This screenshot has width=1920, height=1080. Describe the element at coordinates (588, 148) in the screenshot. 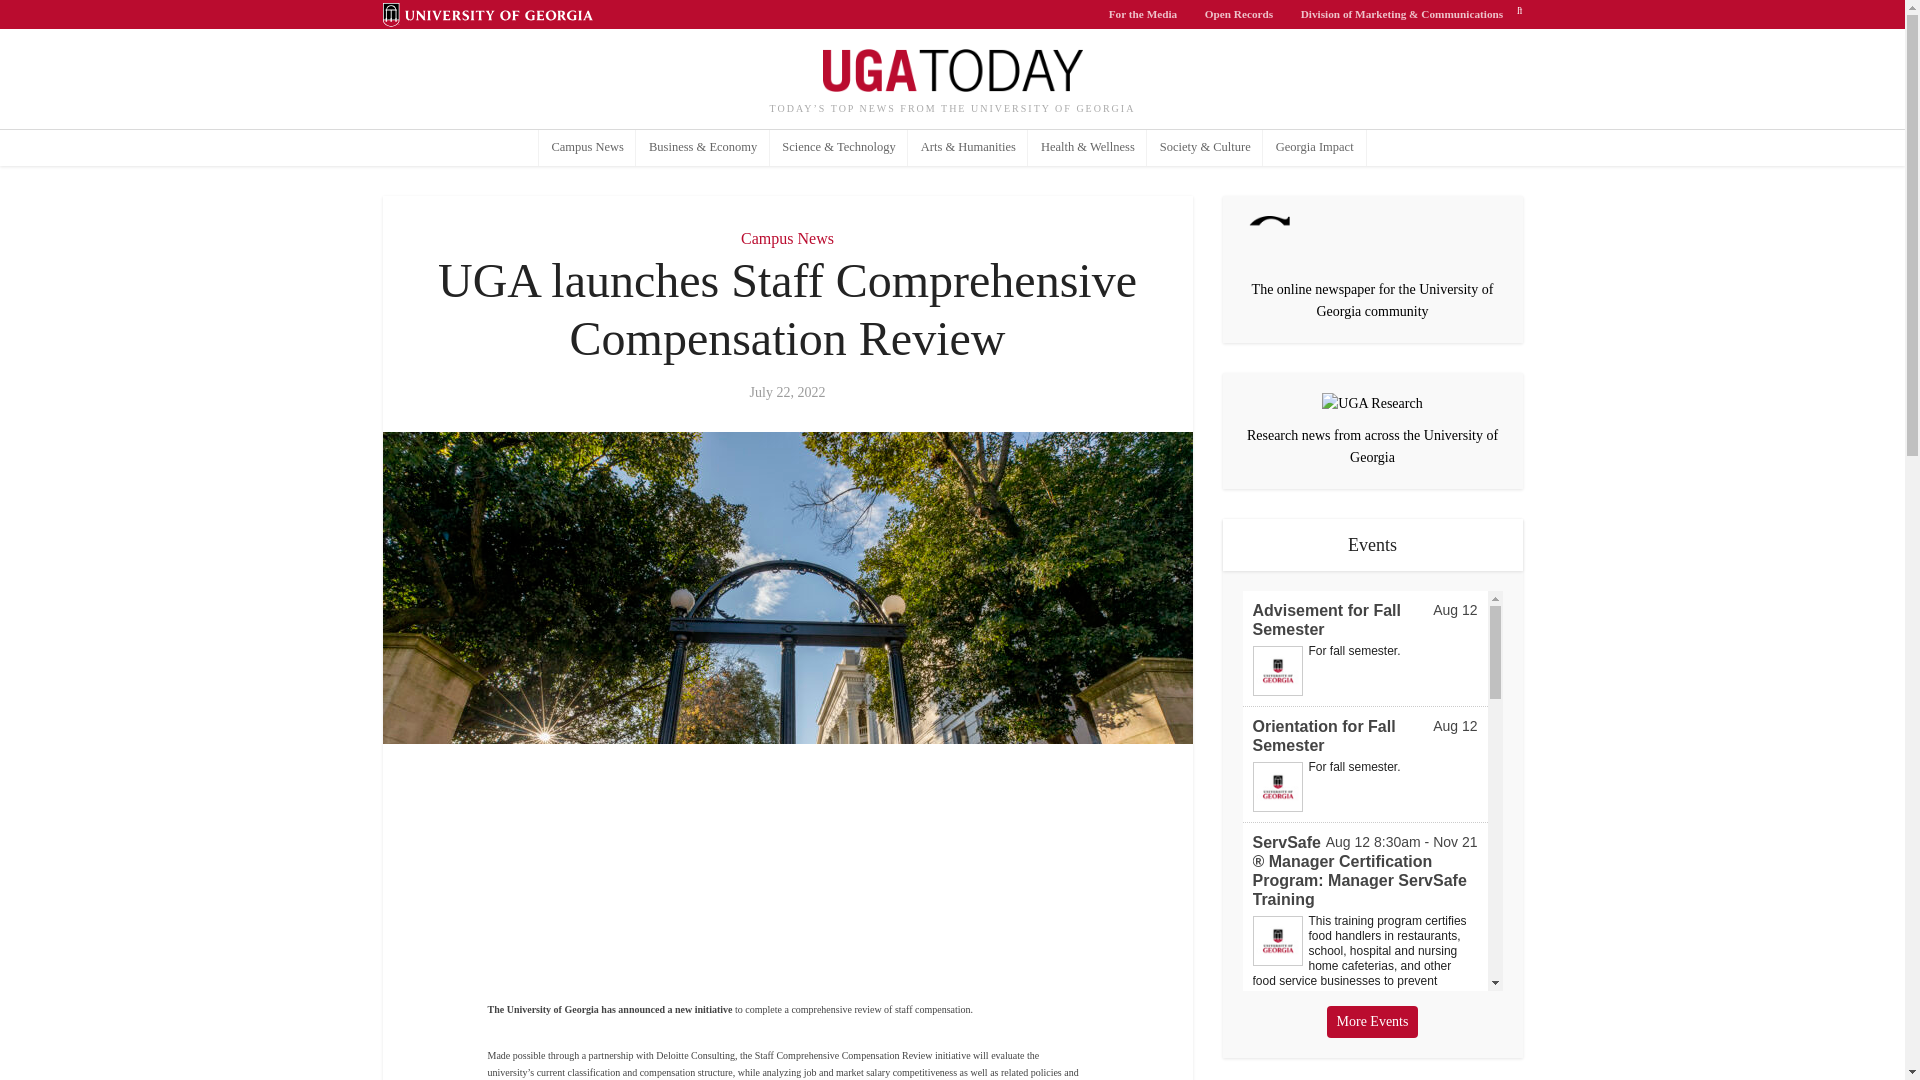

I see `Campus News` at that location.